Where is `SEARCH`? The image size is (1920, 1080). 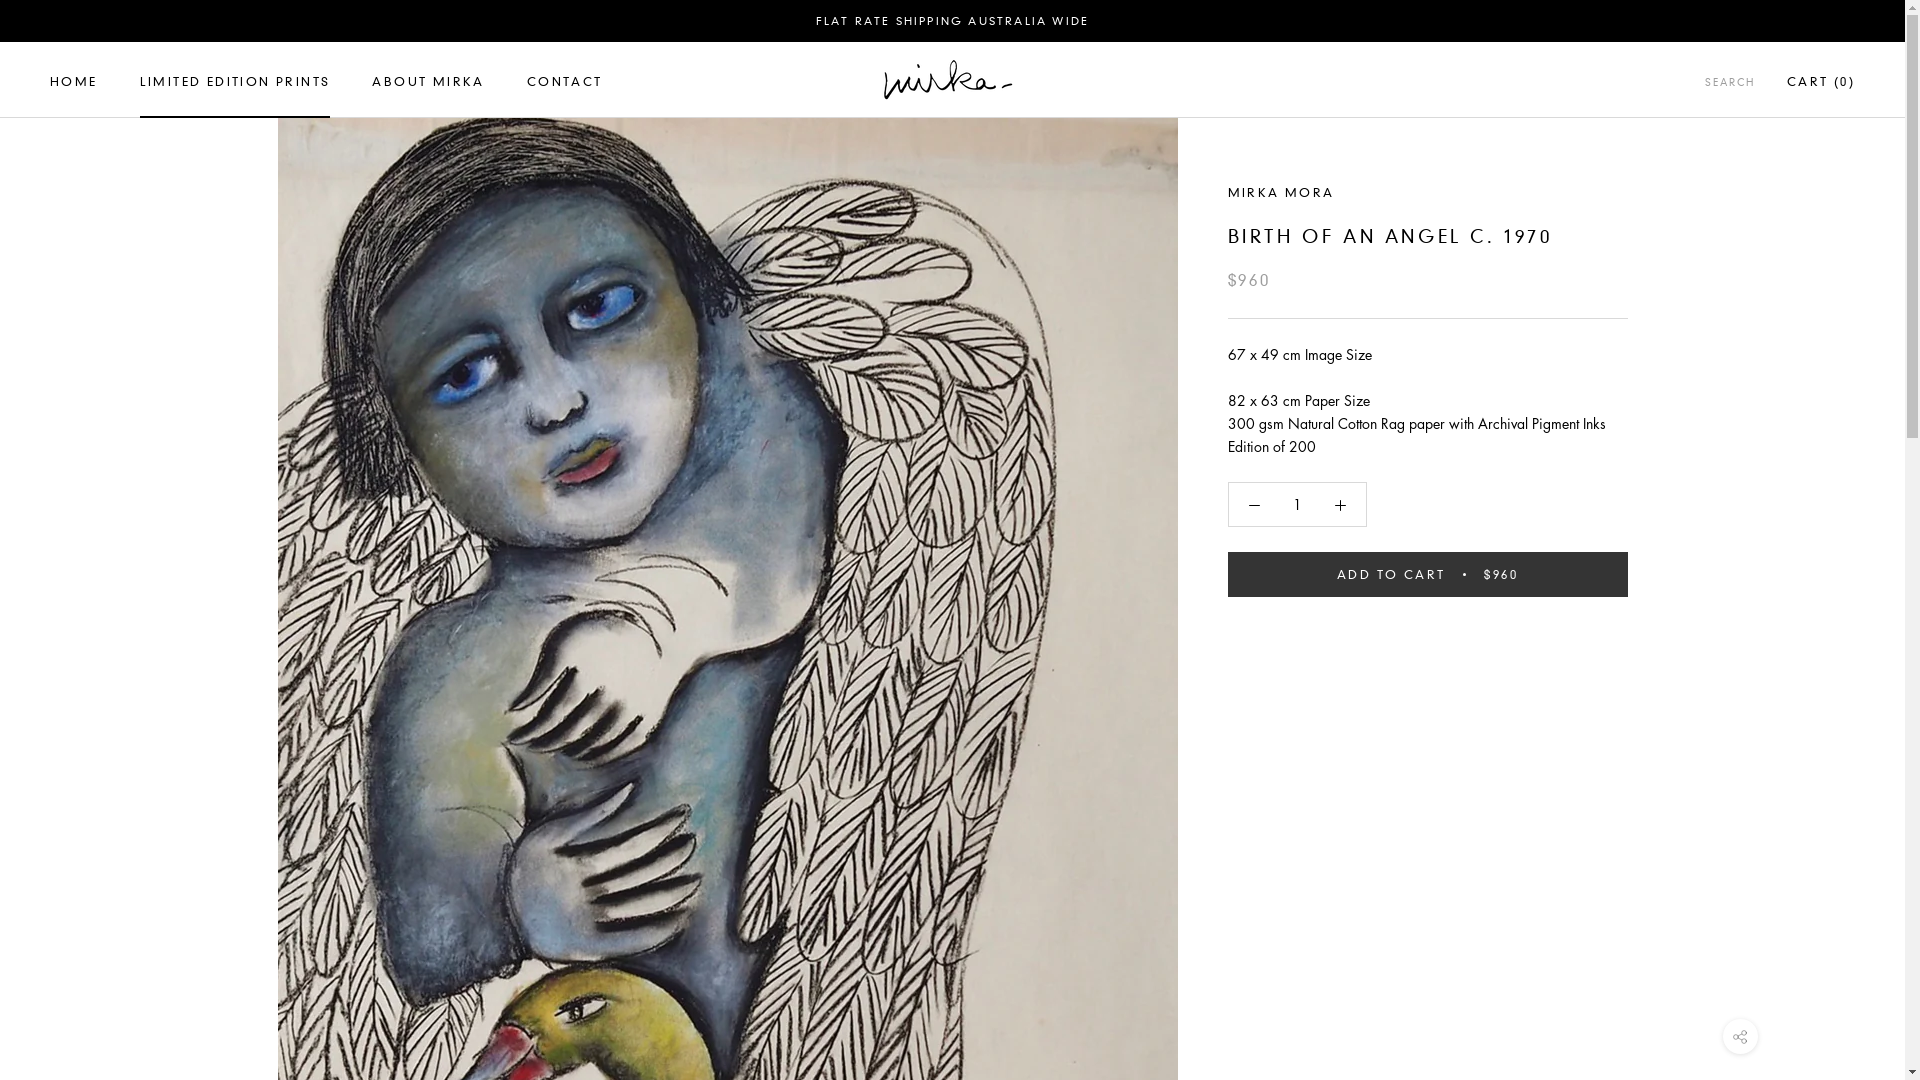 SEARCH is located at coordinates (1730, 84).